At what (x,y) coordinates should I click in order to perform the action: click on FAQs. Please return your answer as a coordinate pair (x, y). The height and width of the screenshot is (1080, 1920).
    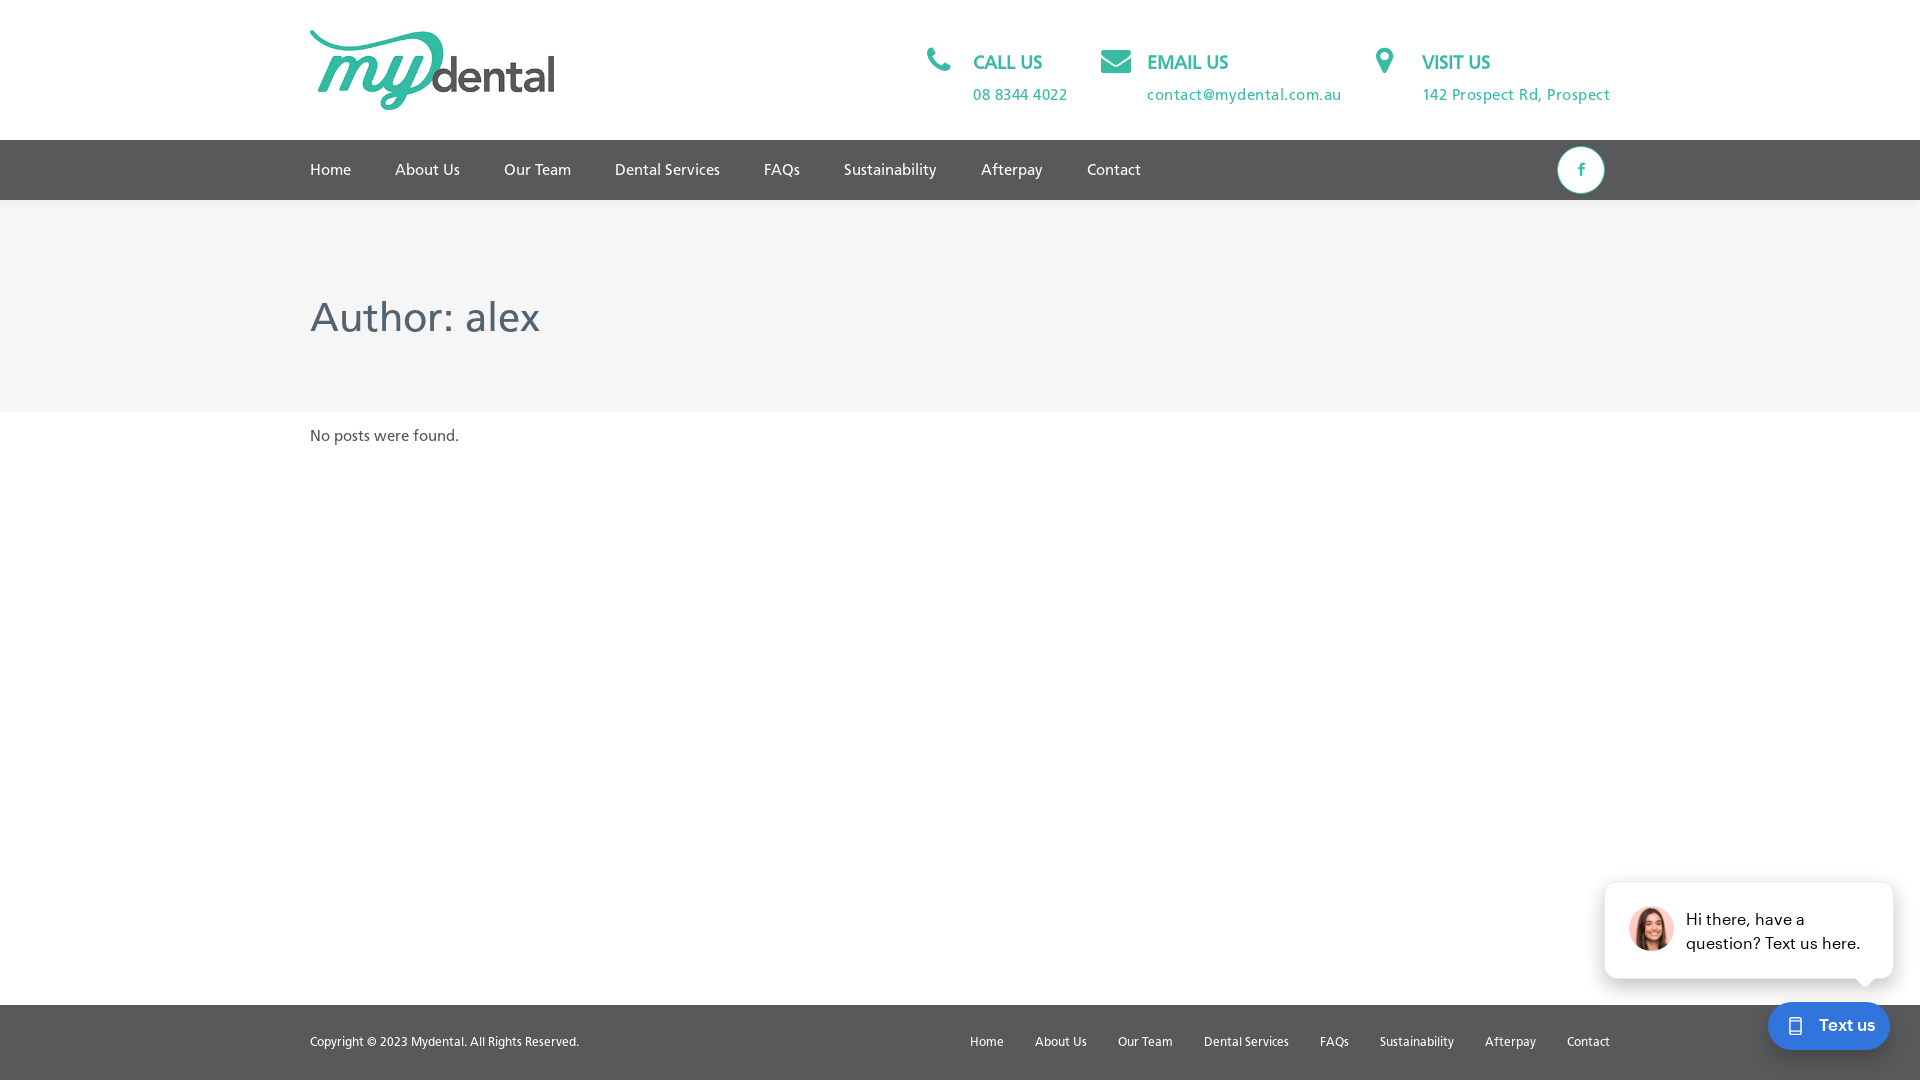
    Looking at the image, I should click on (1334, 1042).